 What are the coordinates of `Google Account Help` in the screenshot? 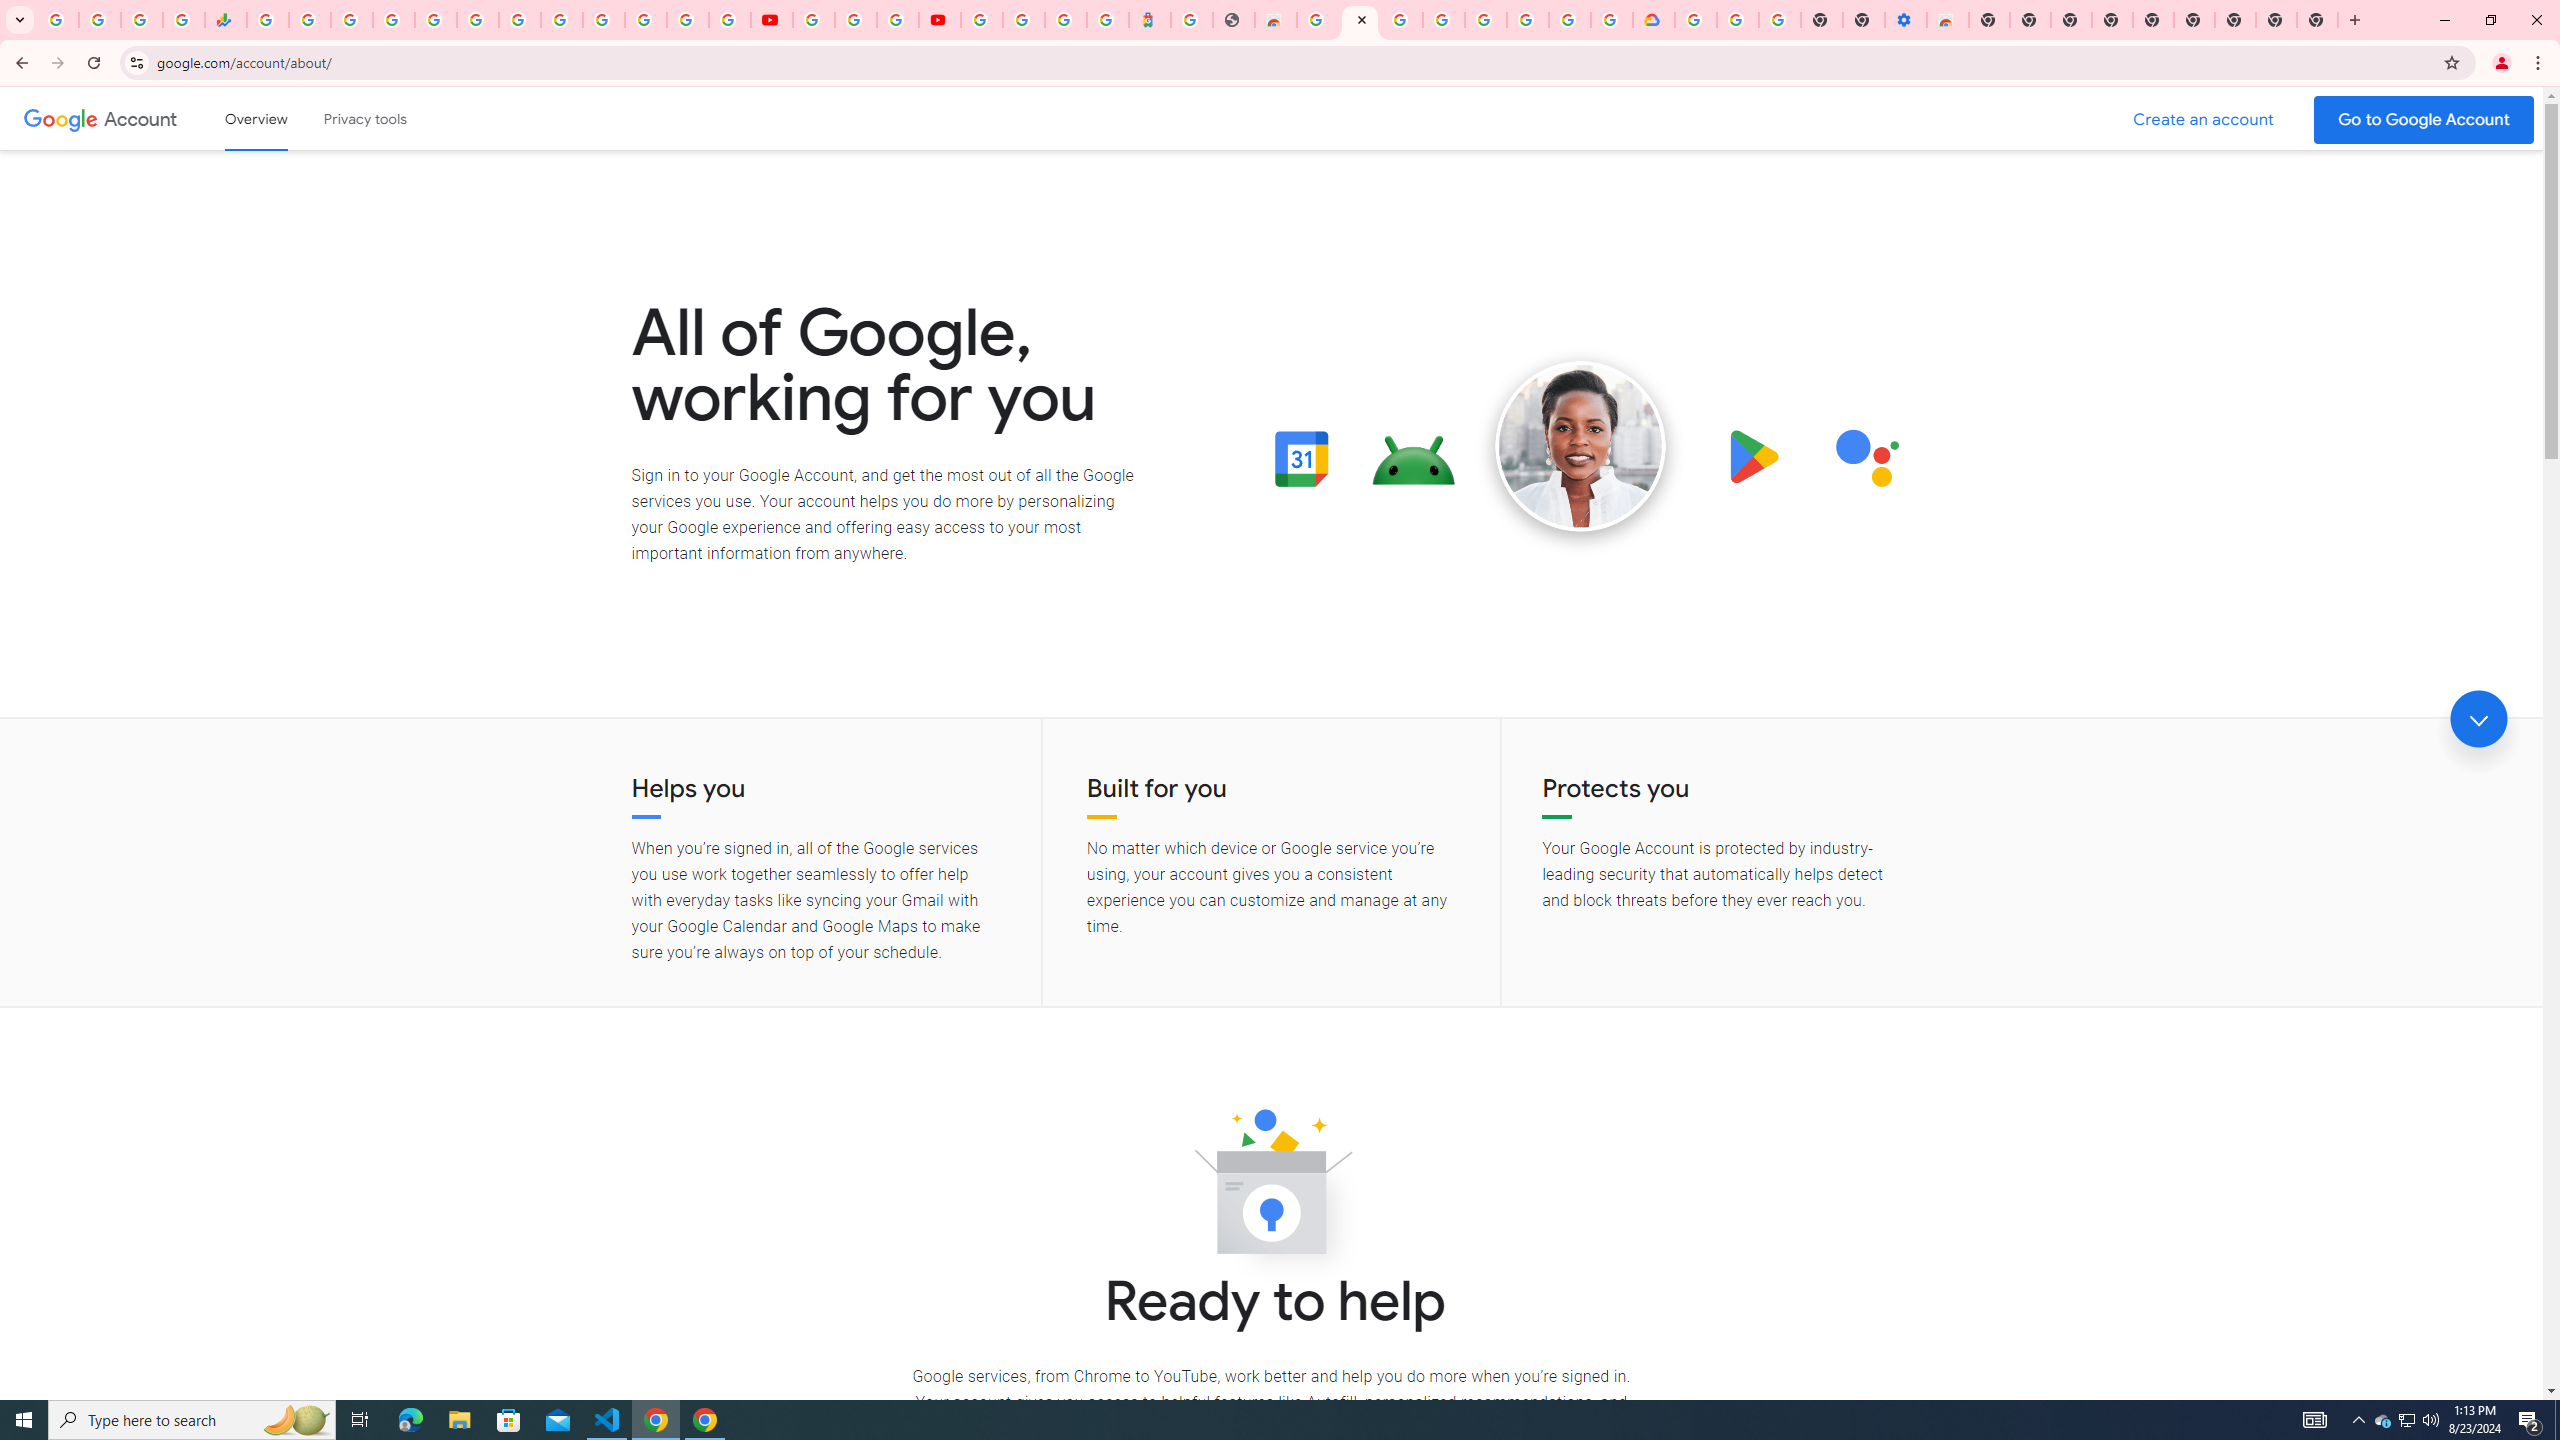 It's located at (856, 20).